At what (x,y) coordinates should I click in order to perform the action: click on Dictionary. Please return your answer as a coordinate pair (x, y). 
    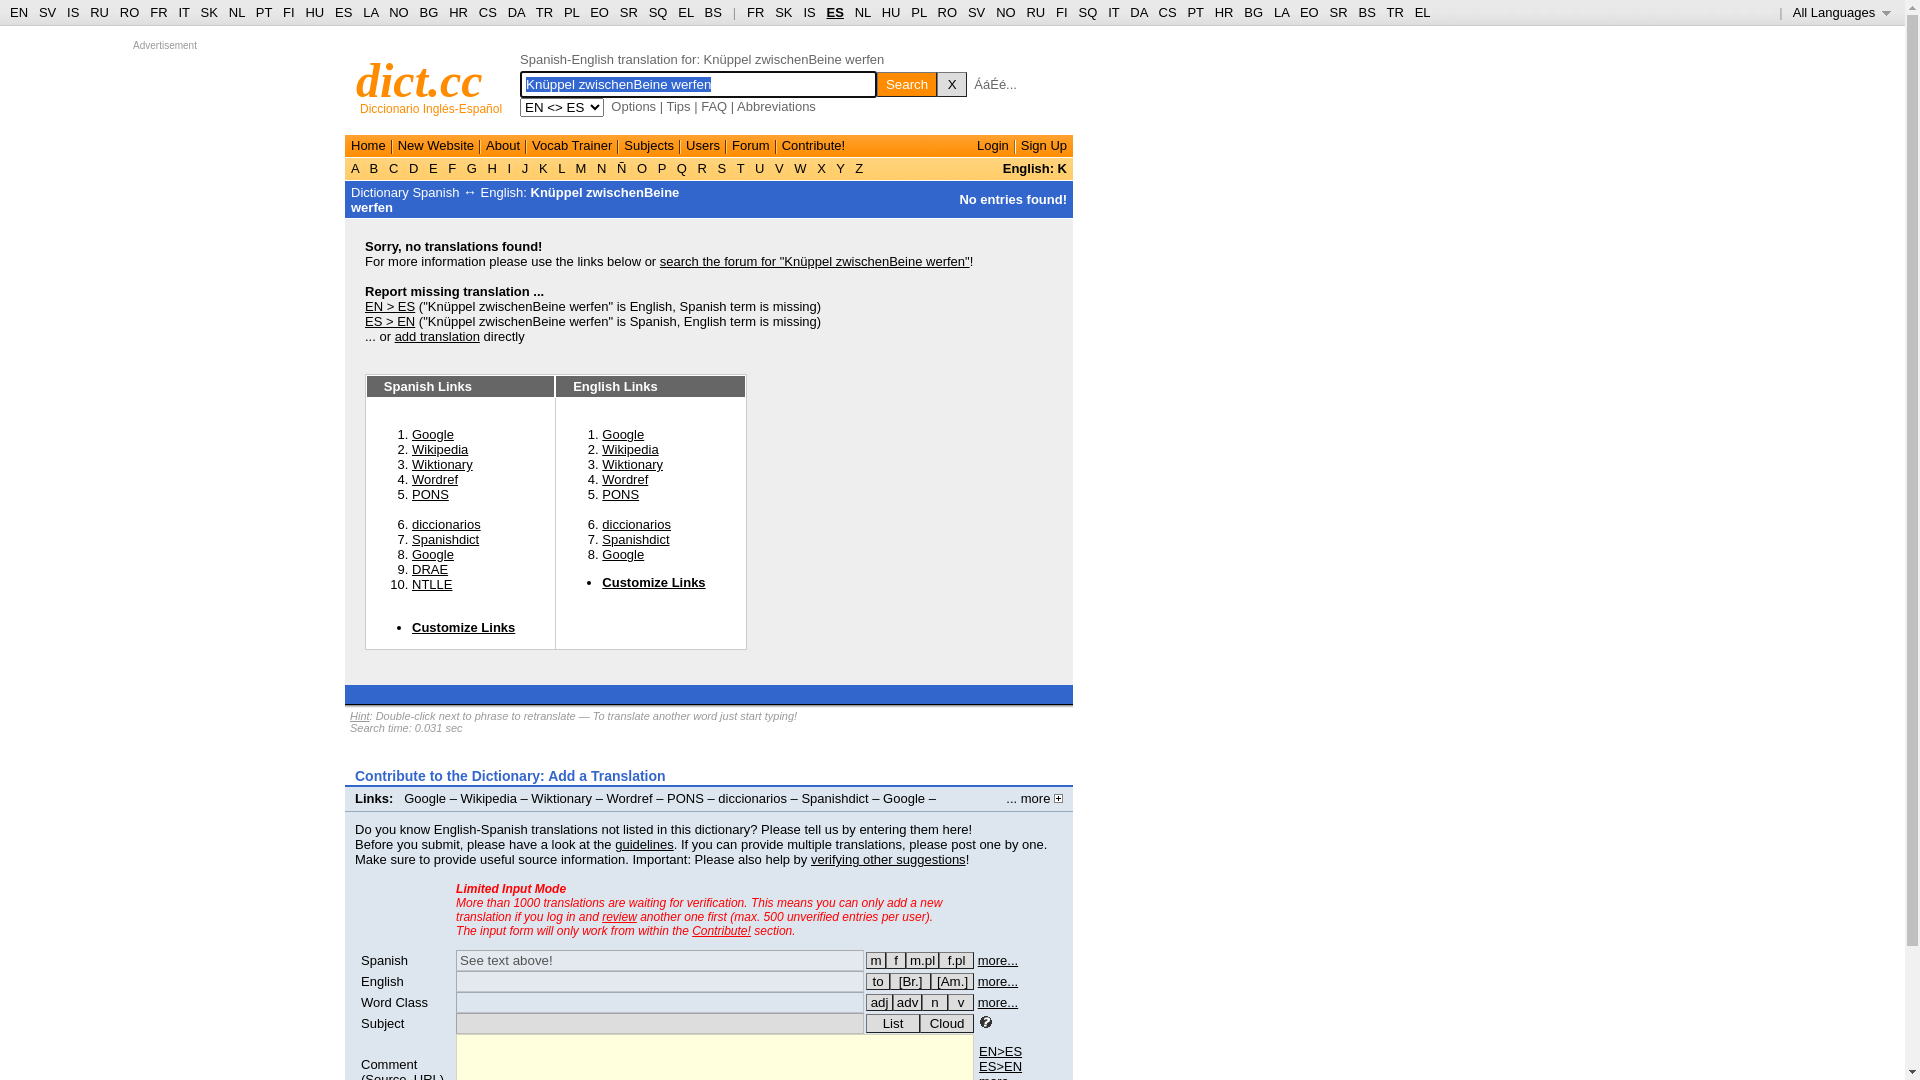
    Looking at the image, I should click on (380, 192).